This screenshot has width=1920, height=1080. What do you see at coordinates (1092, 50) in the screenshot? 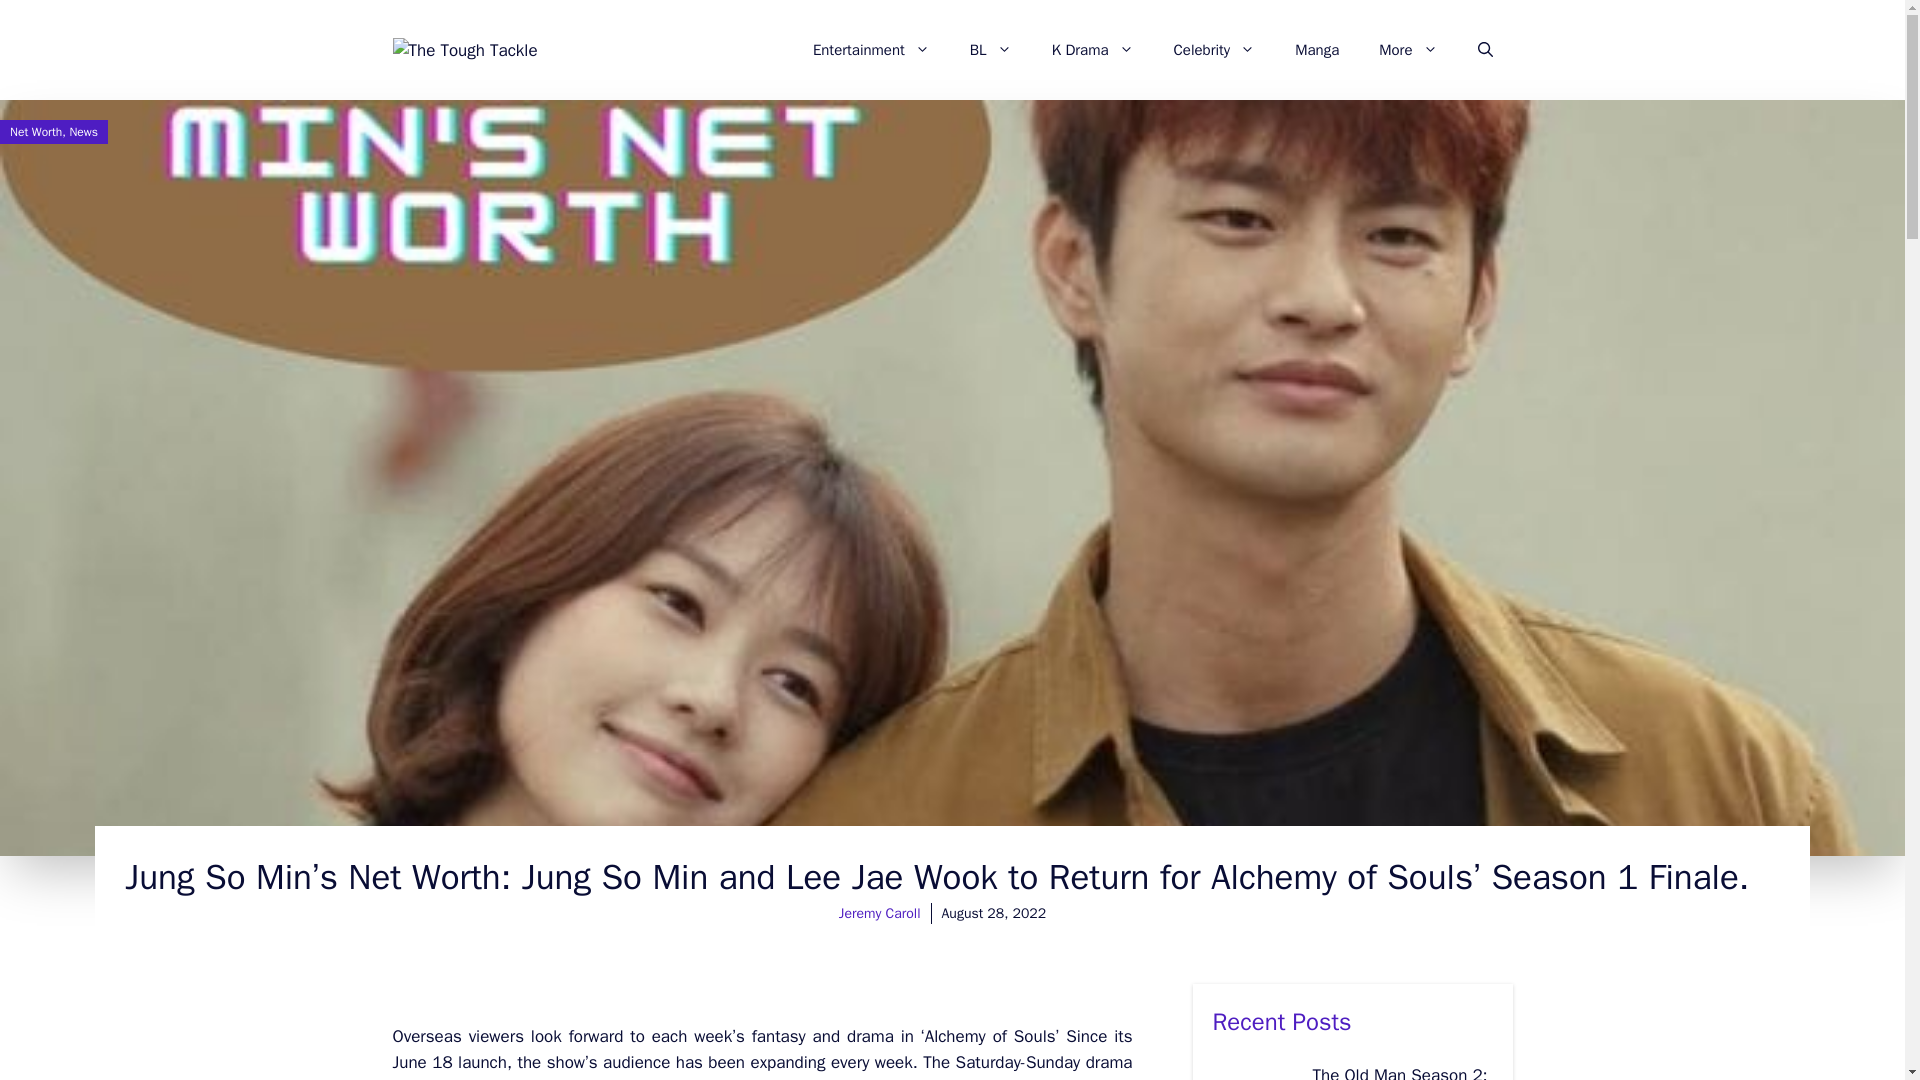
I see `K Drama` at bounding box center [1092, 50].